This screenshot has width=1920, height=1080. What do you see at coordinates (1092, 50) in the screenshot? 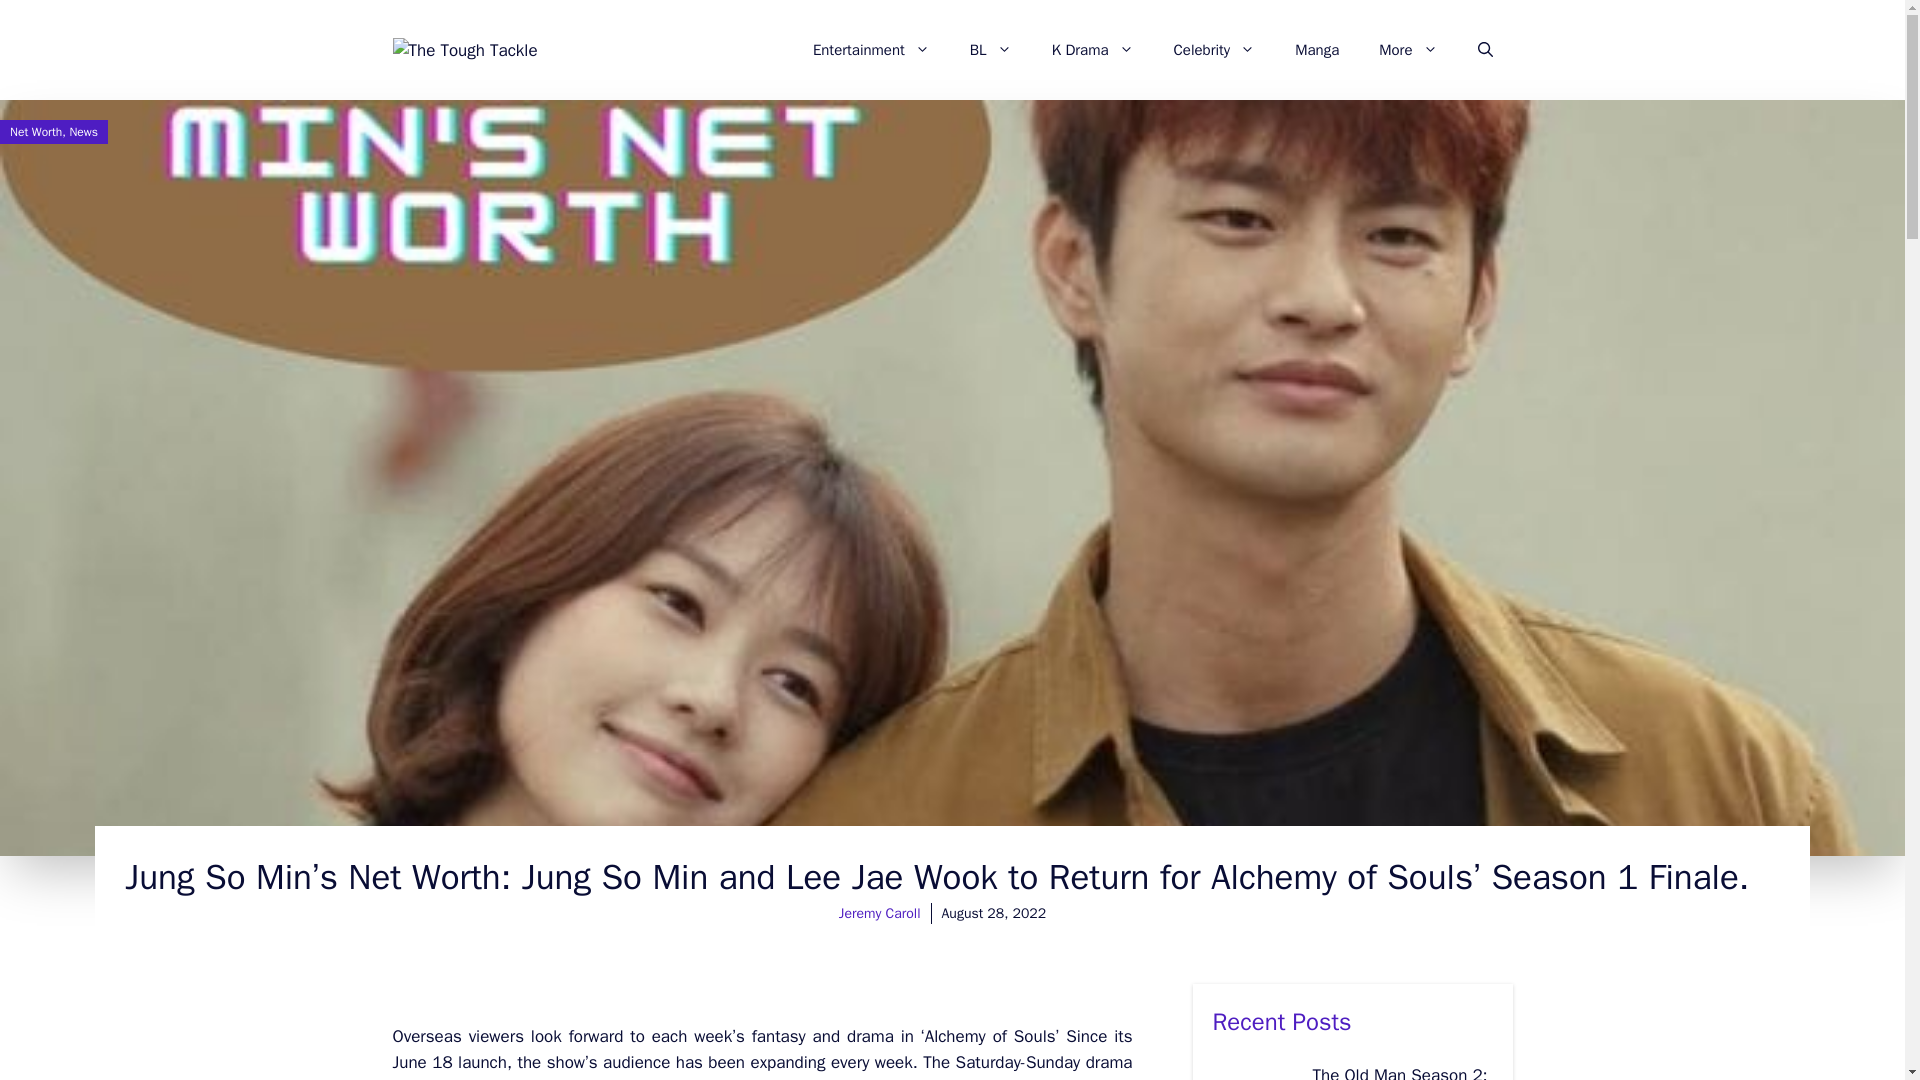
I see `K Drama` at bounding box center [1092, 50].